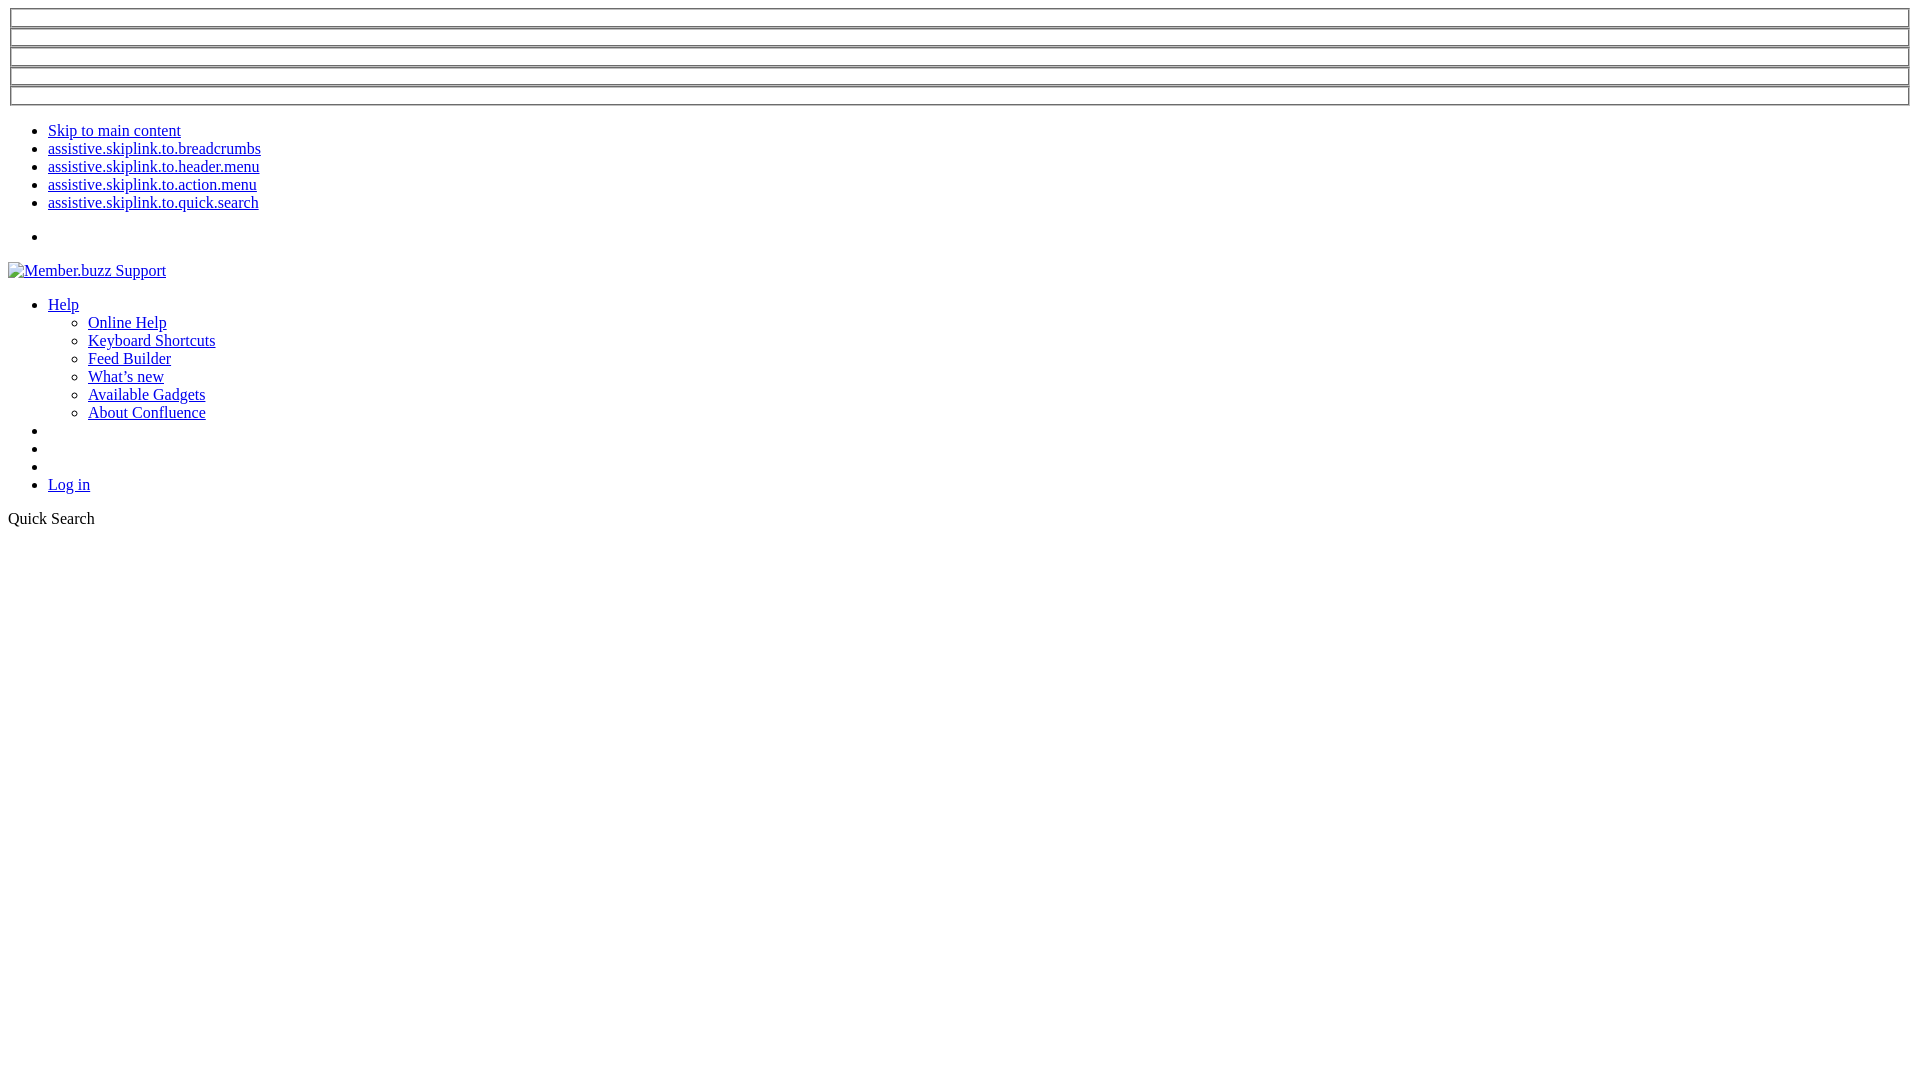 The image size is (1920, 1080). Describe the element at coordinates (147, 412) in the screenshot. I see `About Confluence` at that location.